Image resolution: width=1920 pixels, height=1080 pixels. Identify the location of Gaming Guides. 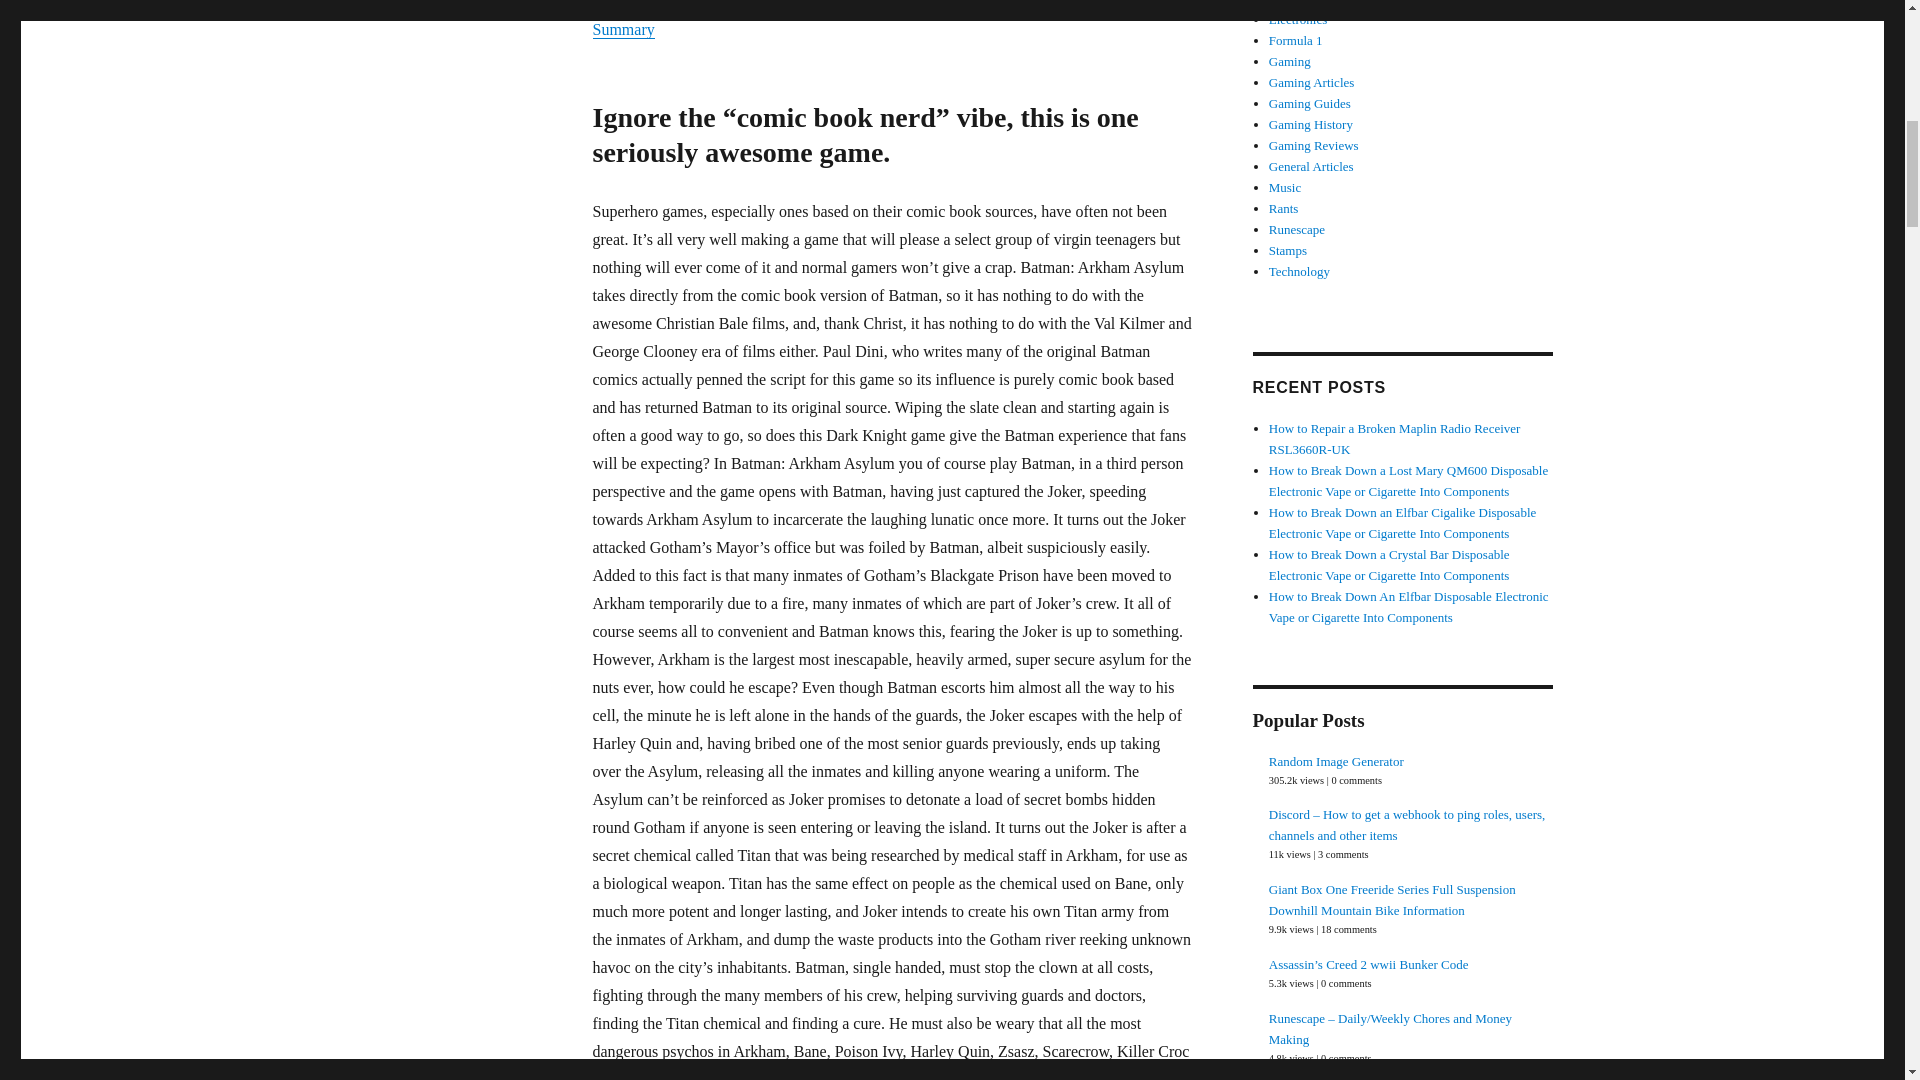
(1310, 104).